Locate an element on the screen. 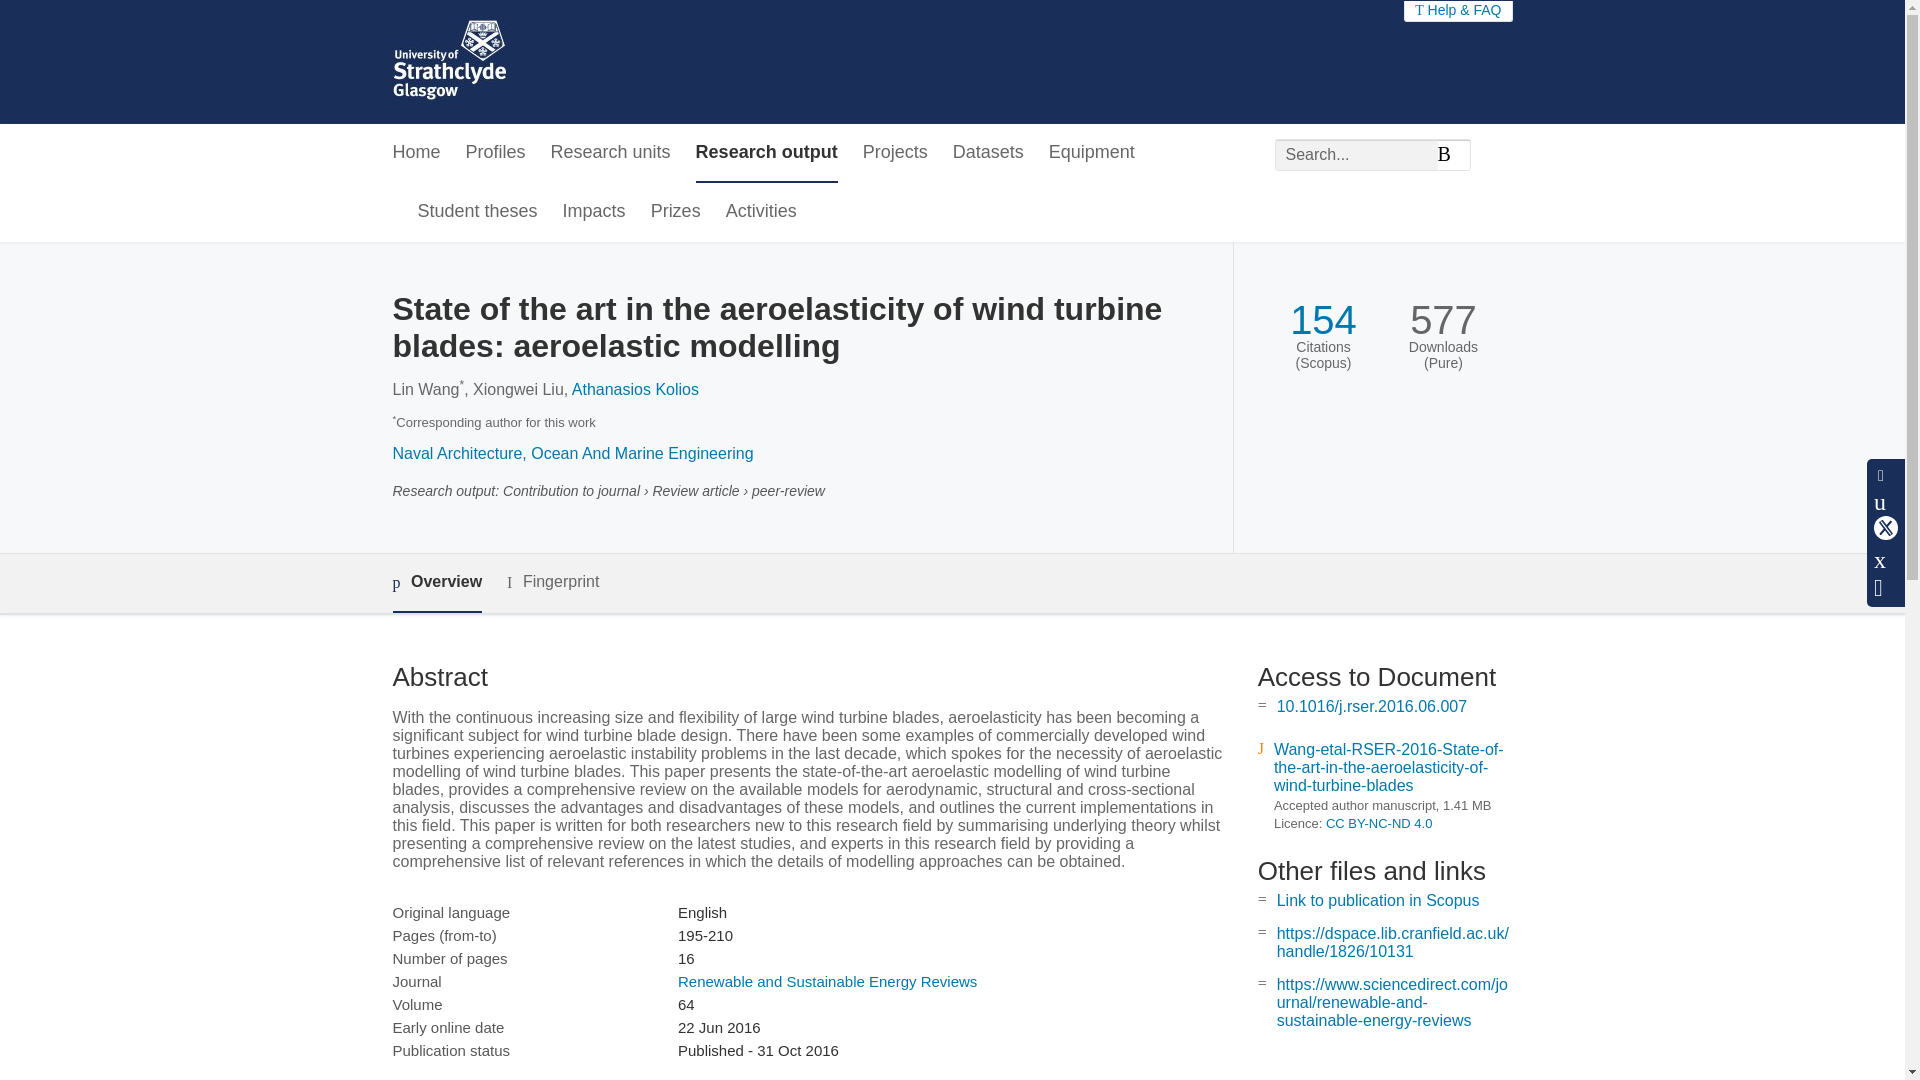 The image size is (1920, 1080). Activities is located at coordinates (760, 212).